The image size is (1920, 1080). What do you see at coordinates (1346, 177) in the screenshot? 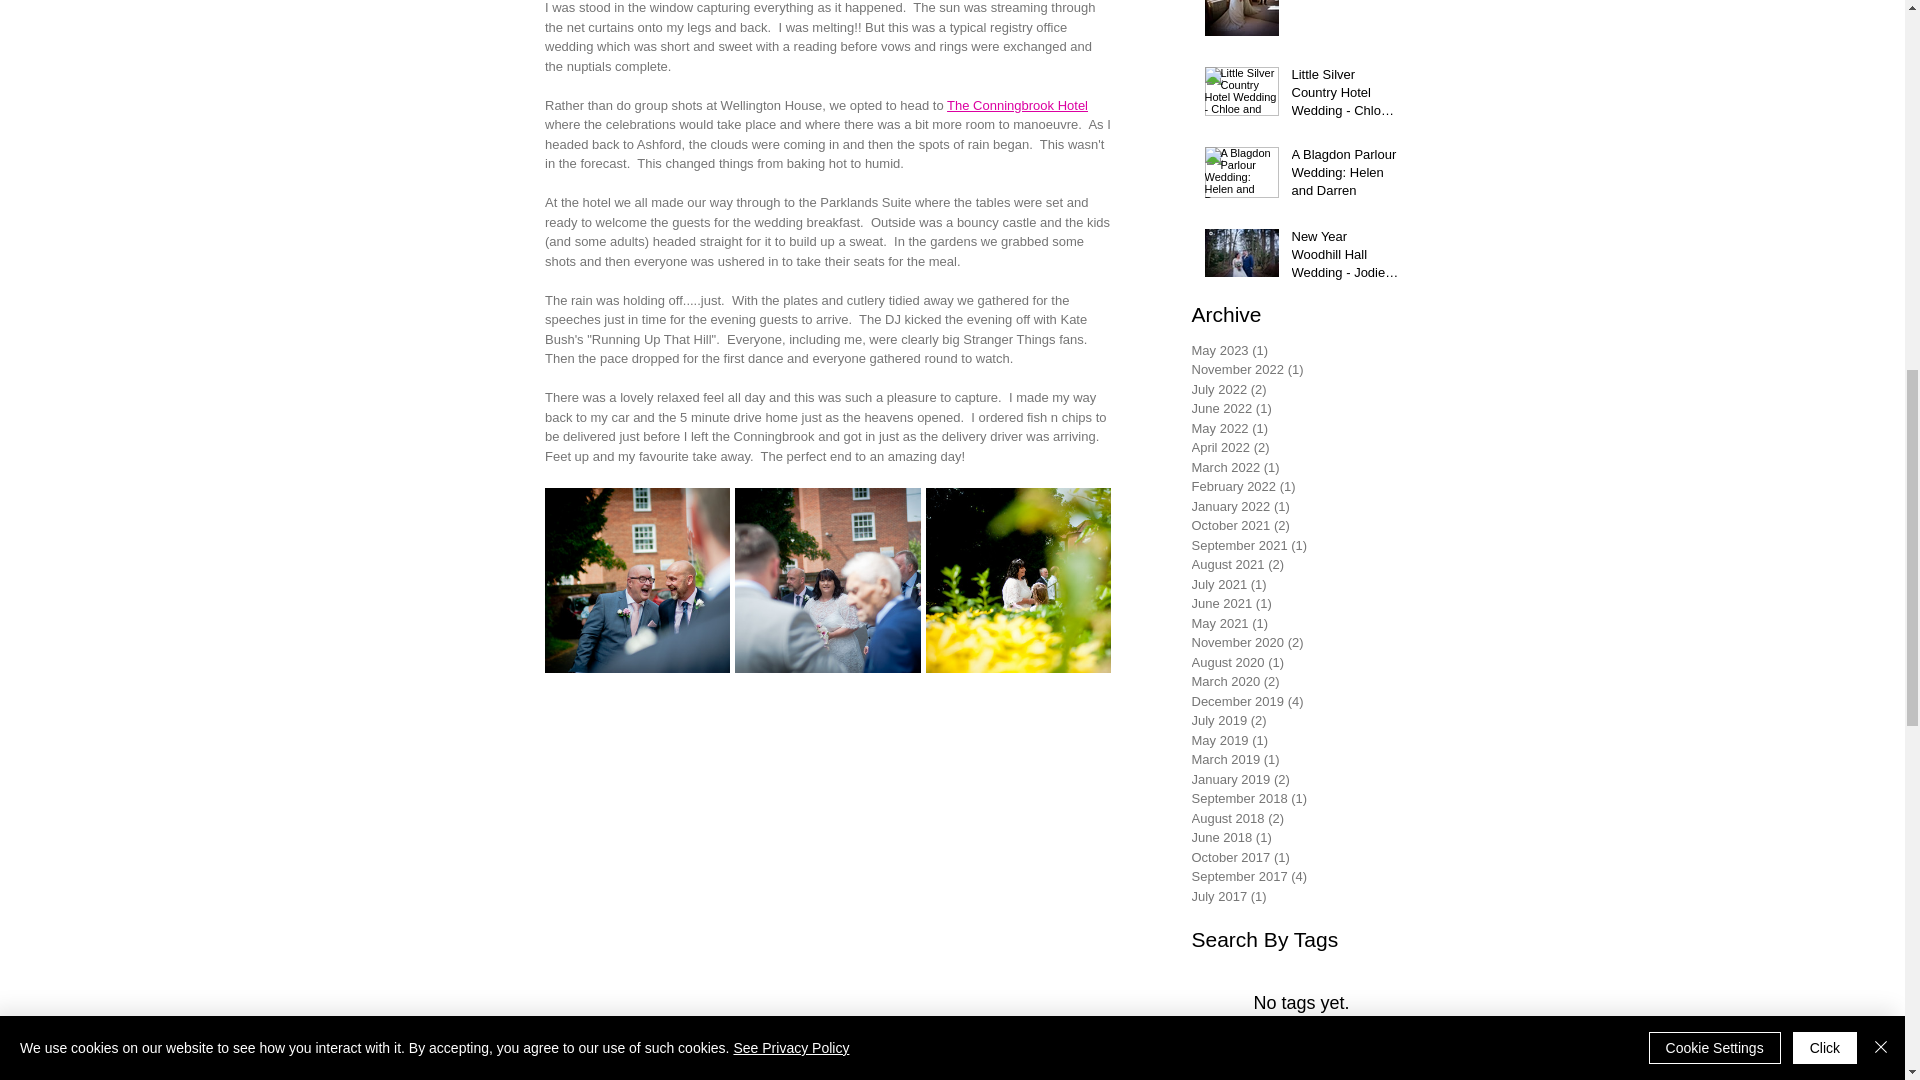
I see `A Blagdon Parlour Wedding: Helen and Darren` at bounding box center [1346, 177].